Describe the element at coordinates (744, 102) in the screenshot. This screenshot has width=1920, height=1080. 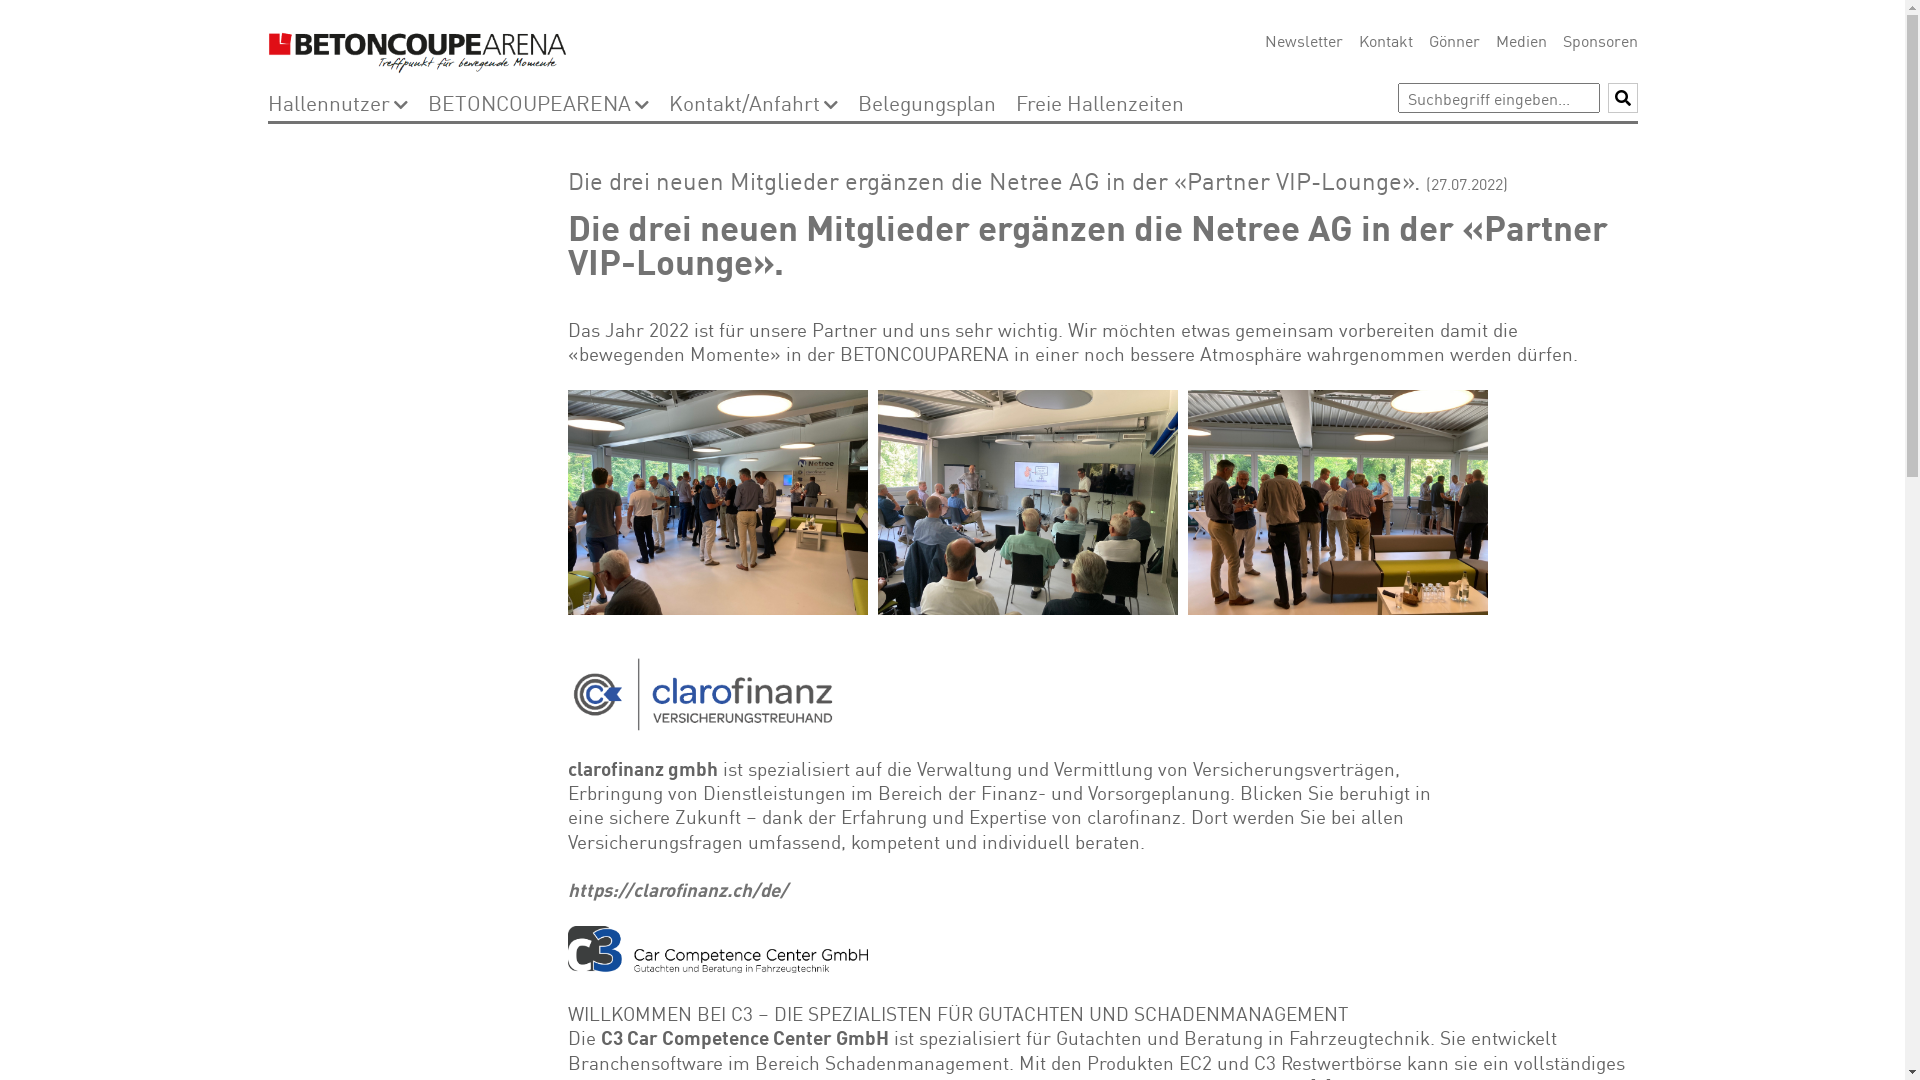
I see `Kontakt/Anfahrt` at that location.